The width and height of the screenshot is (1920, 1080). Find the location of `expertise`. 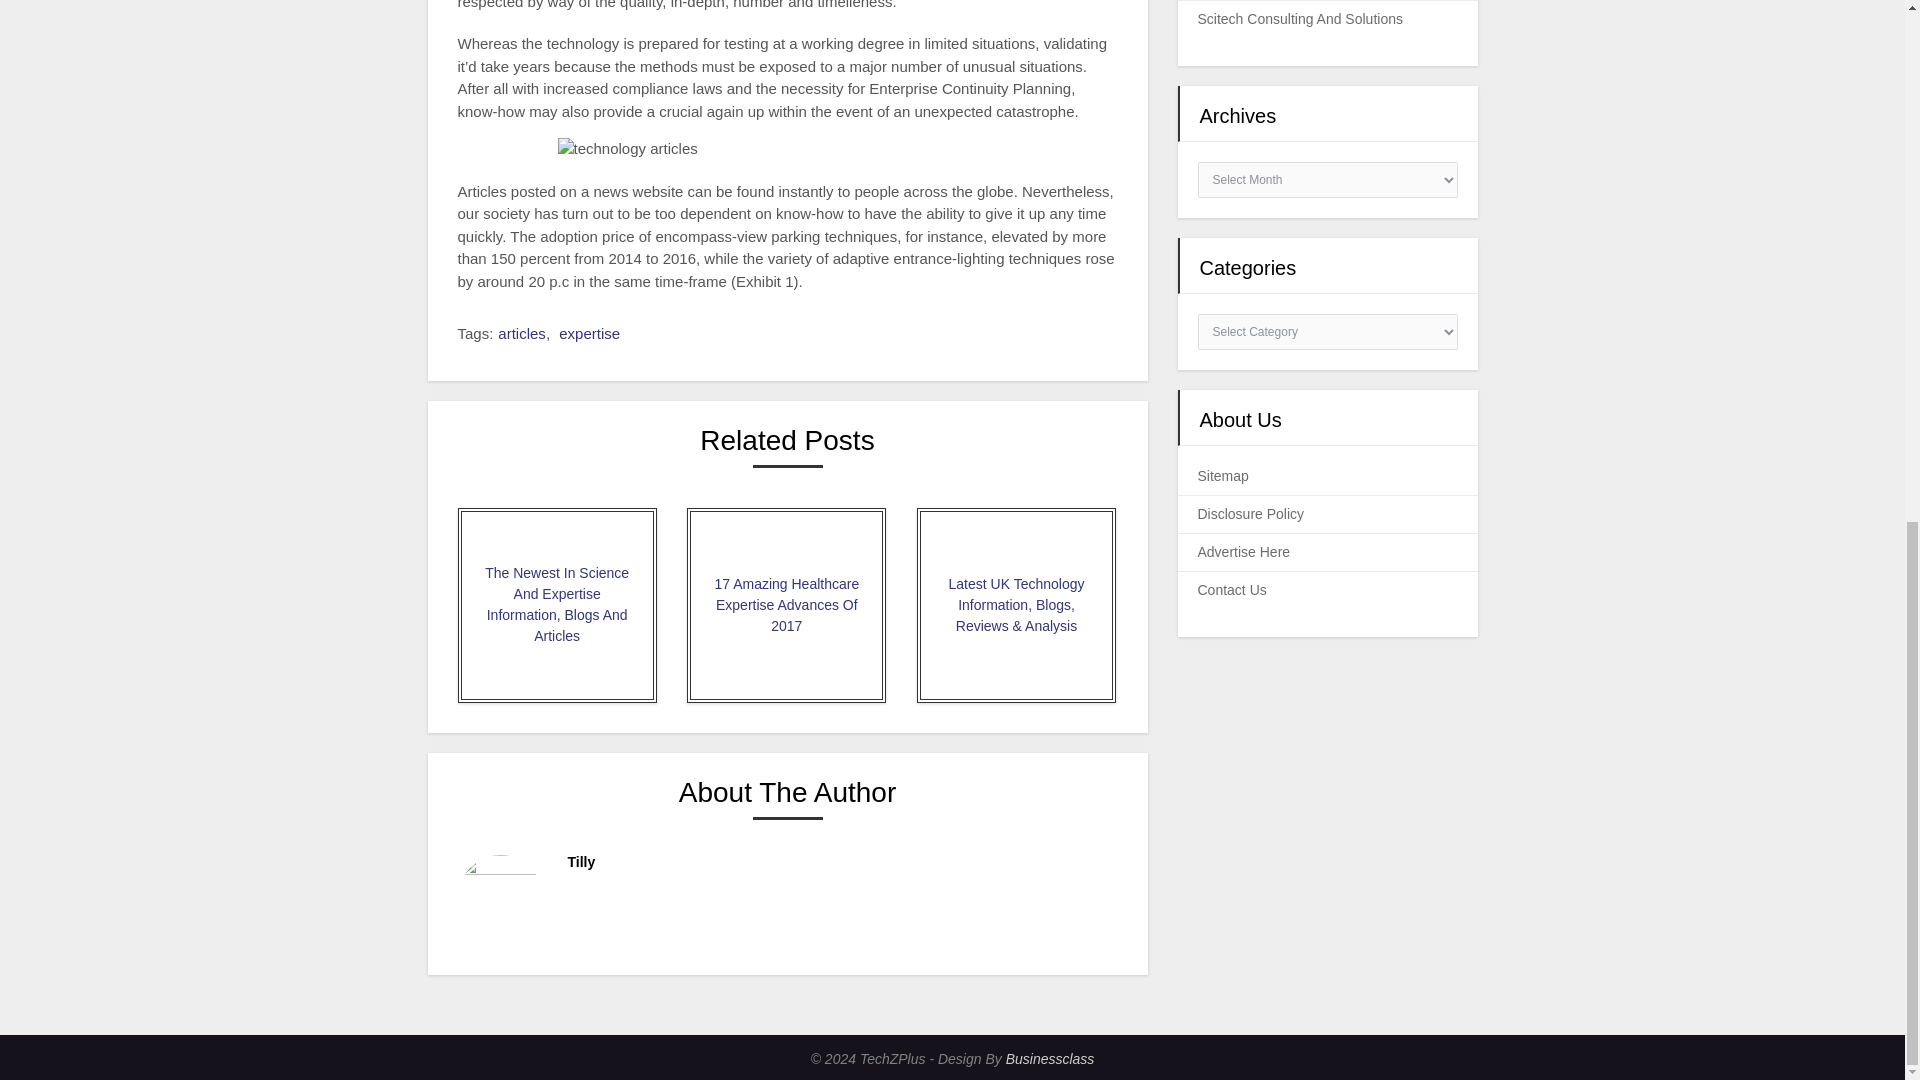

expertise is located at coordinates (589, 334).